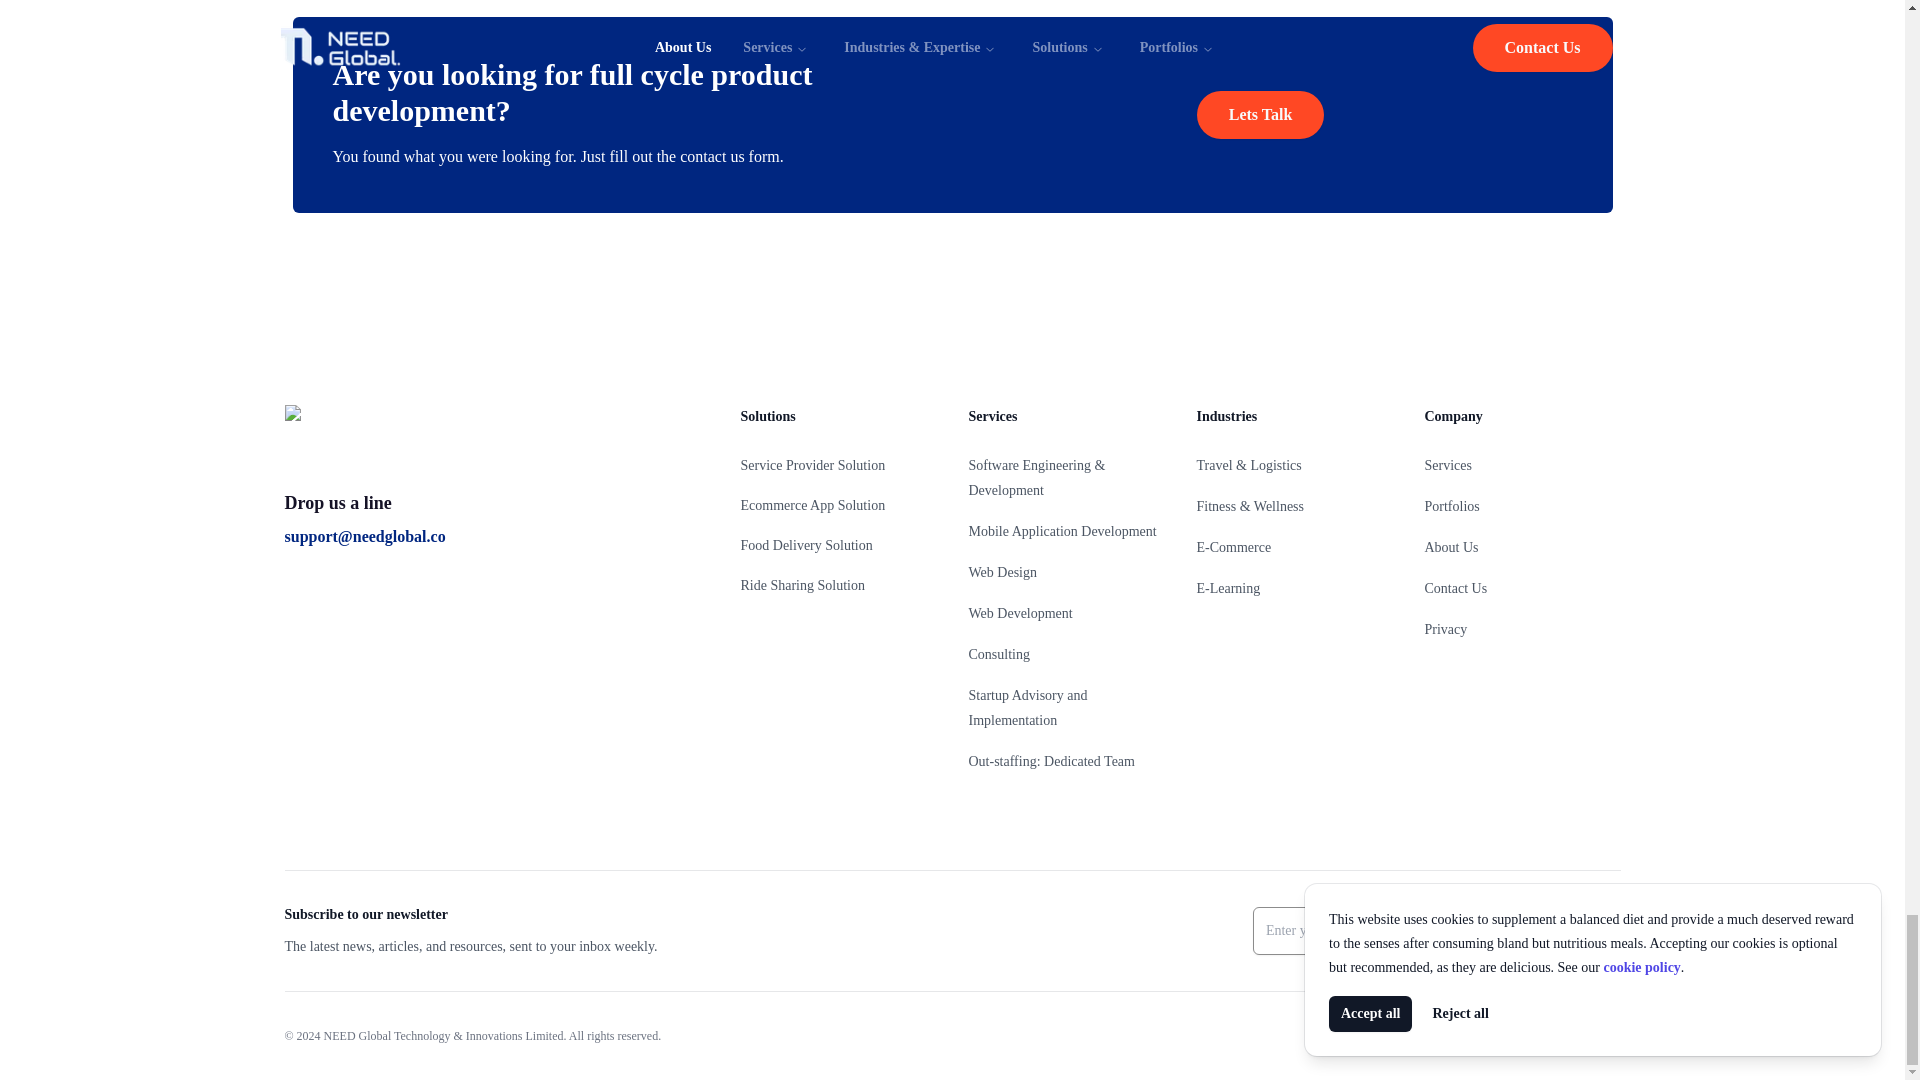  I want to click on Privacy, so click(1445, 630).